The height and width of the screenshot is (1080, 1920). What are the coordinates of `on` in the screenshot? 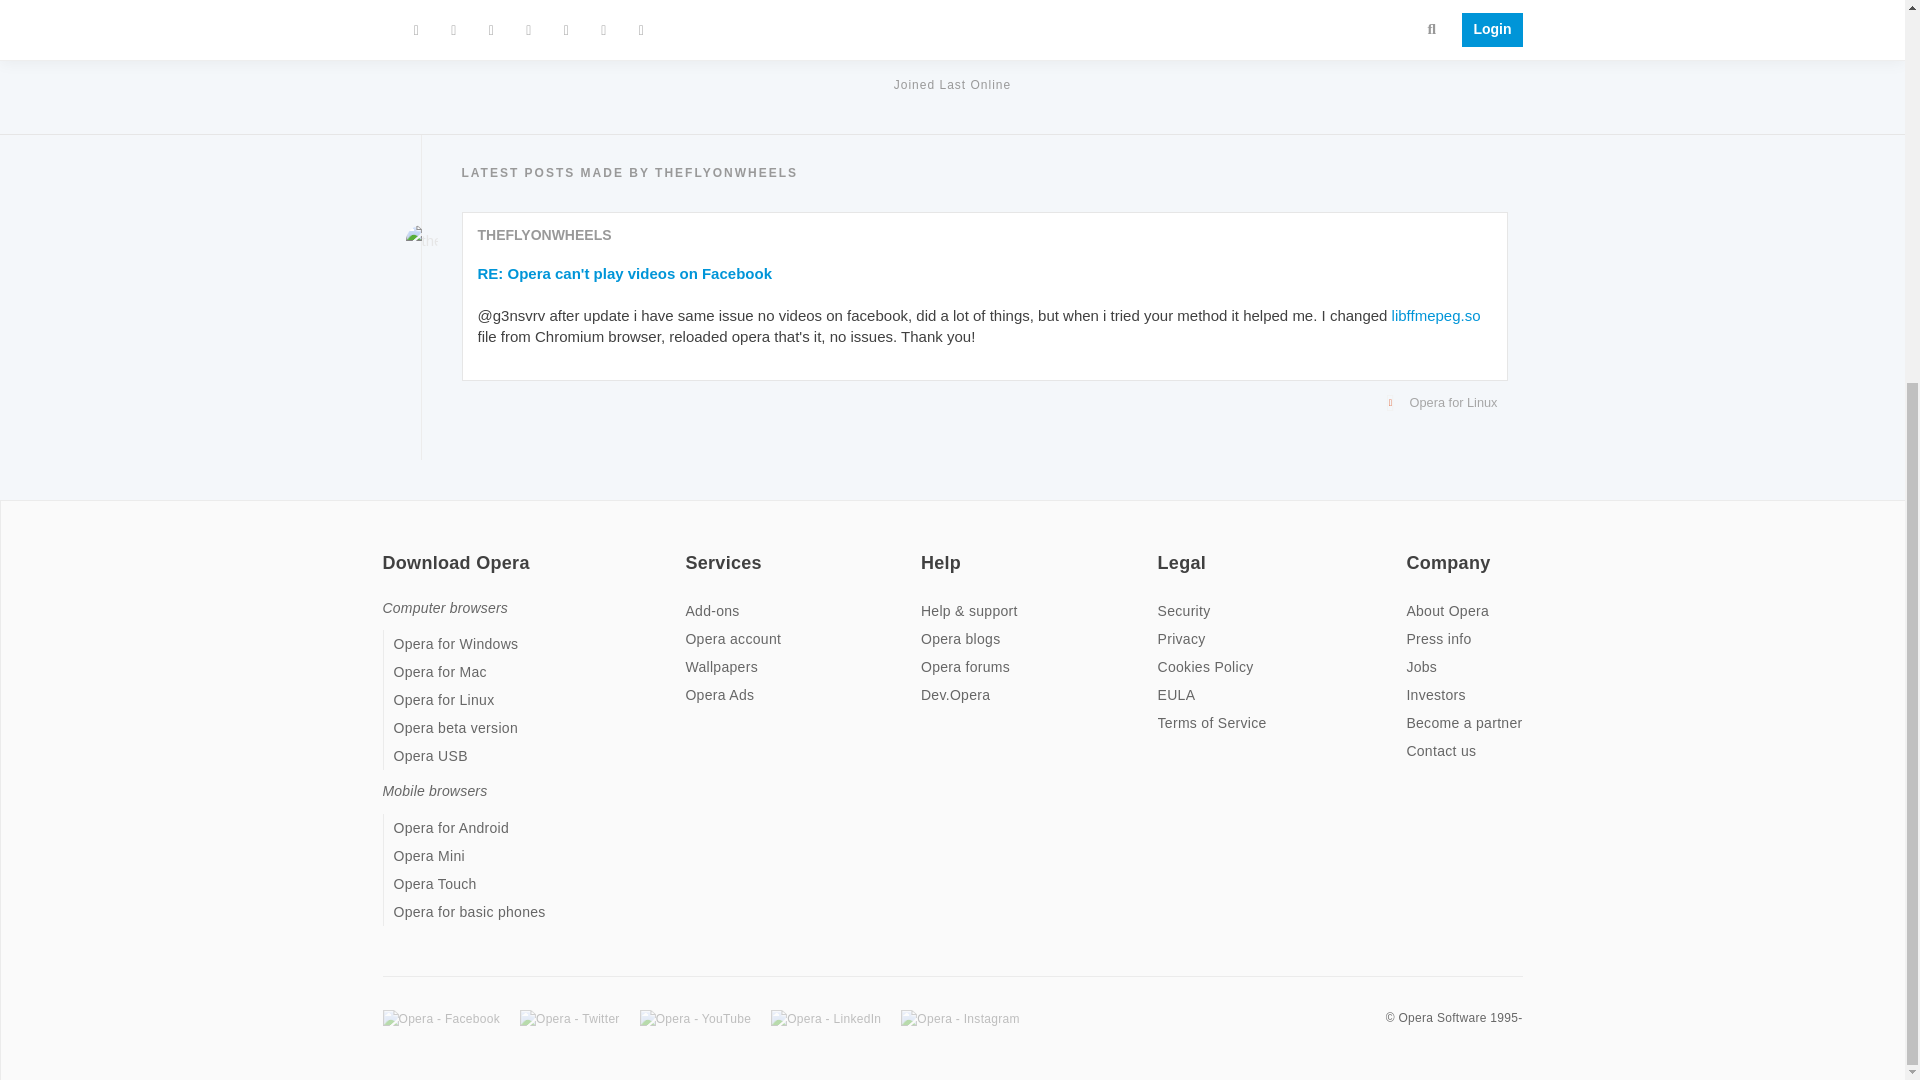 It's located at (1163, 550).